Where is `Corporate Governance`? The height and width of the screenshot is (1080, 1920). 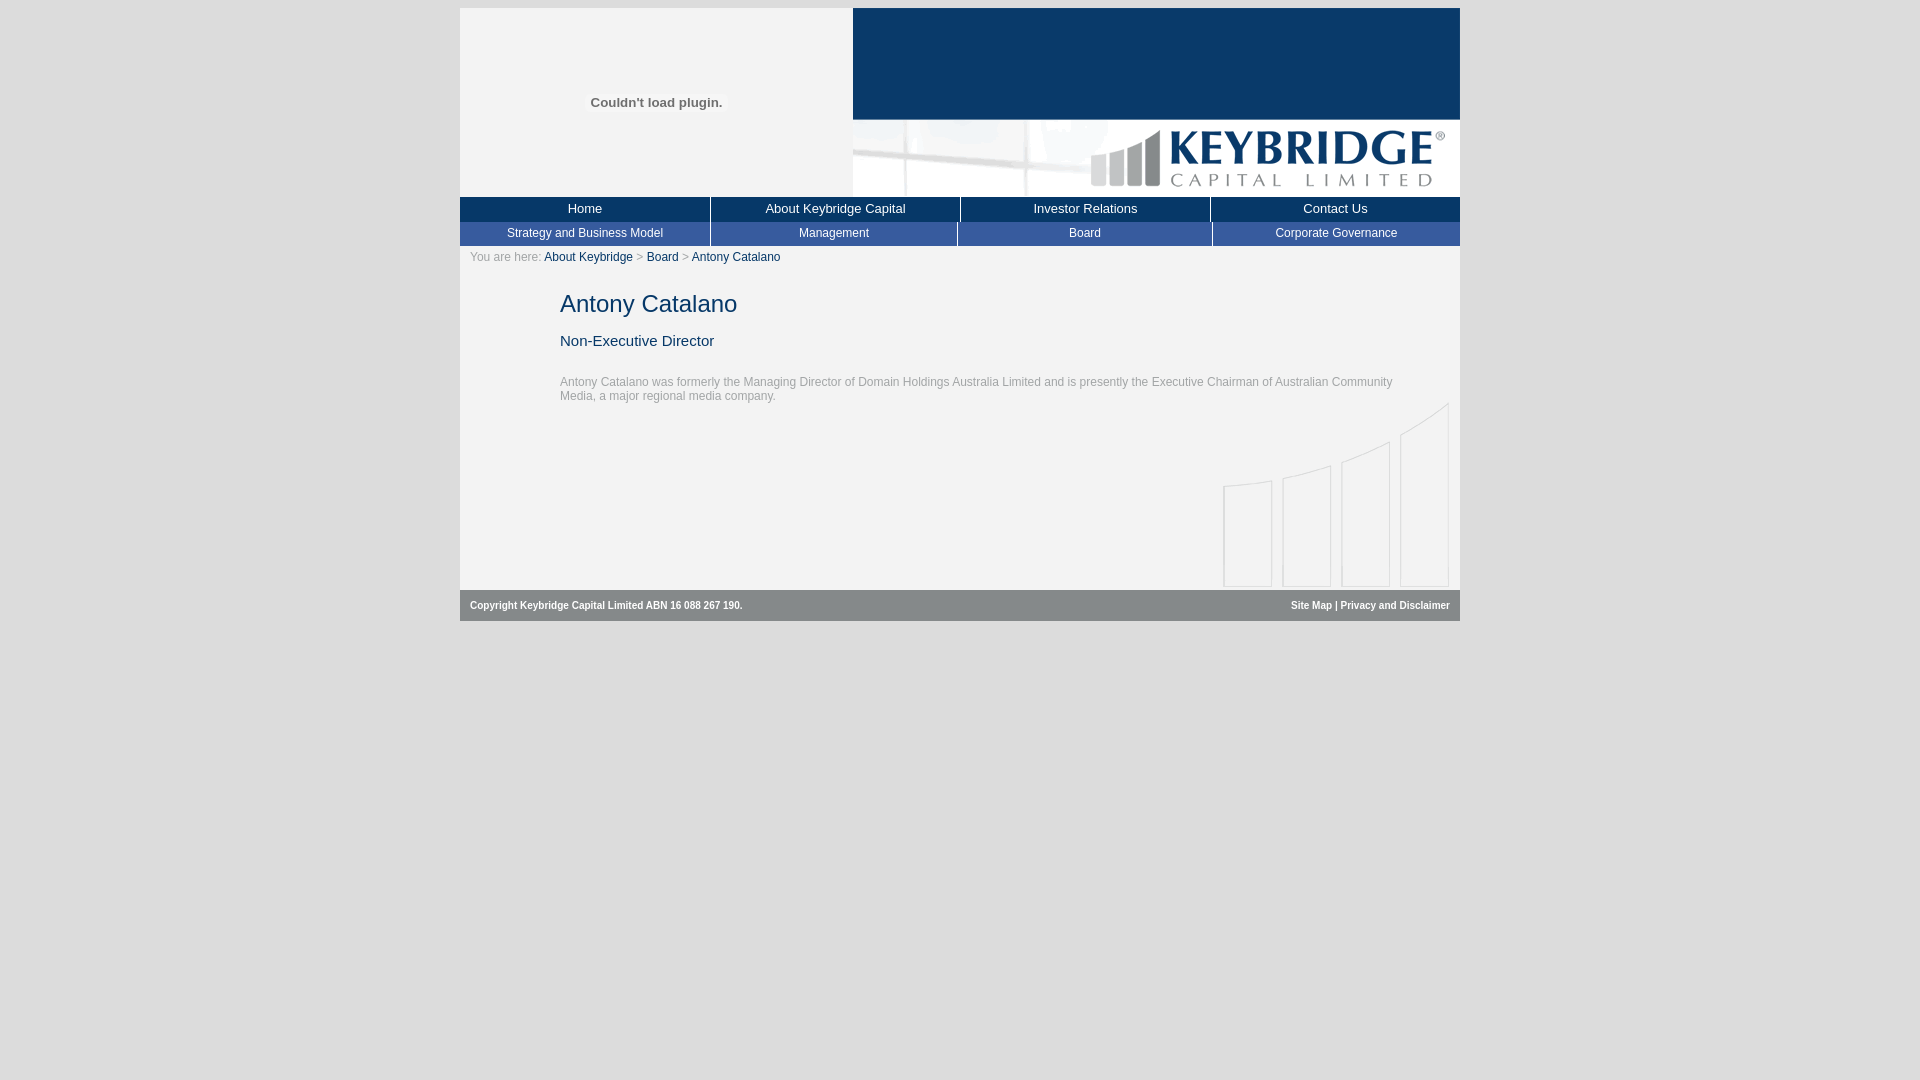 Corporate Governance is located at coordinates (1336, 233).